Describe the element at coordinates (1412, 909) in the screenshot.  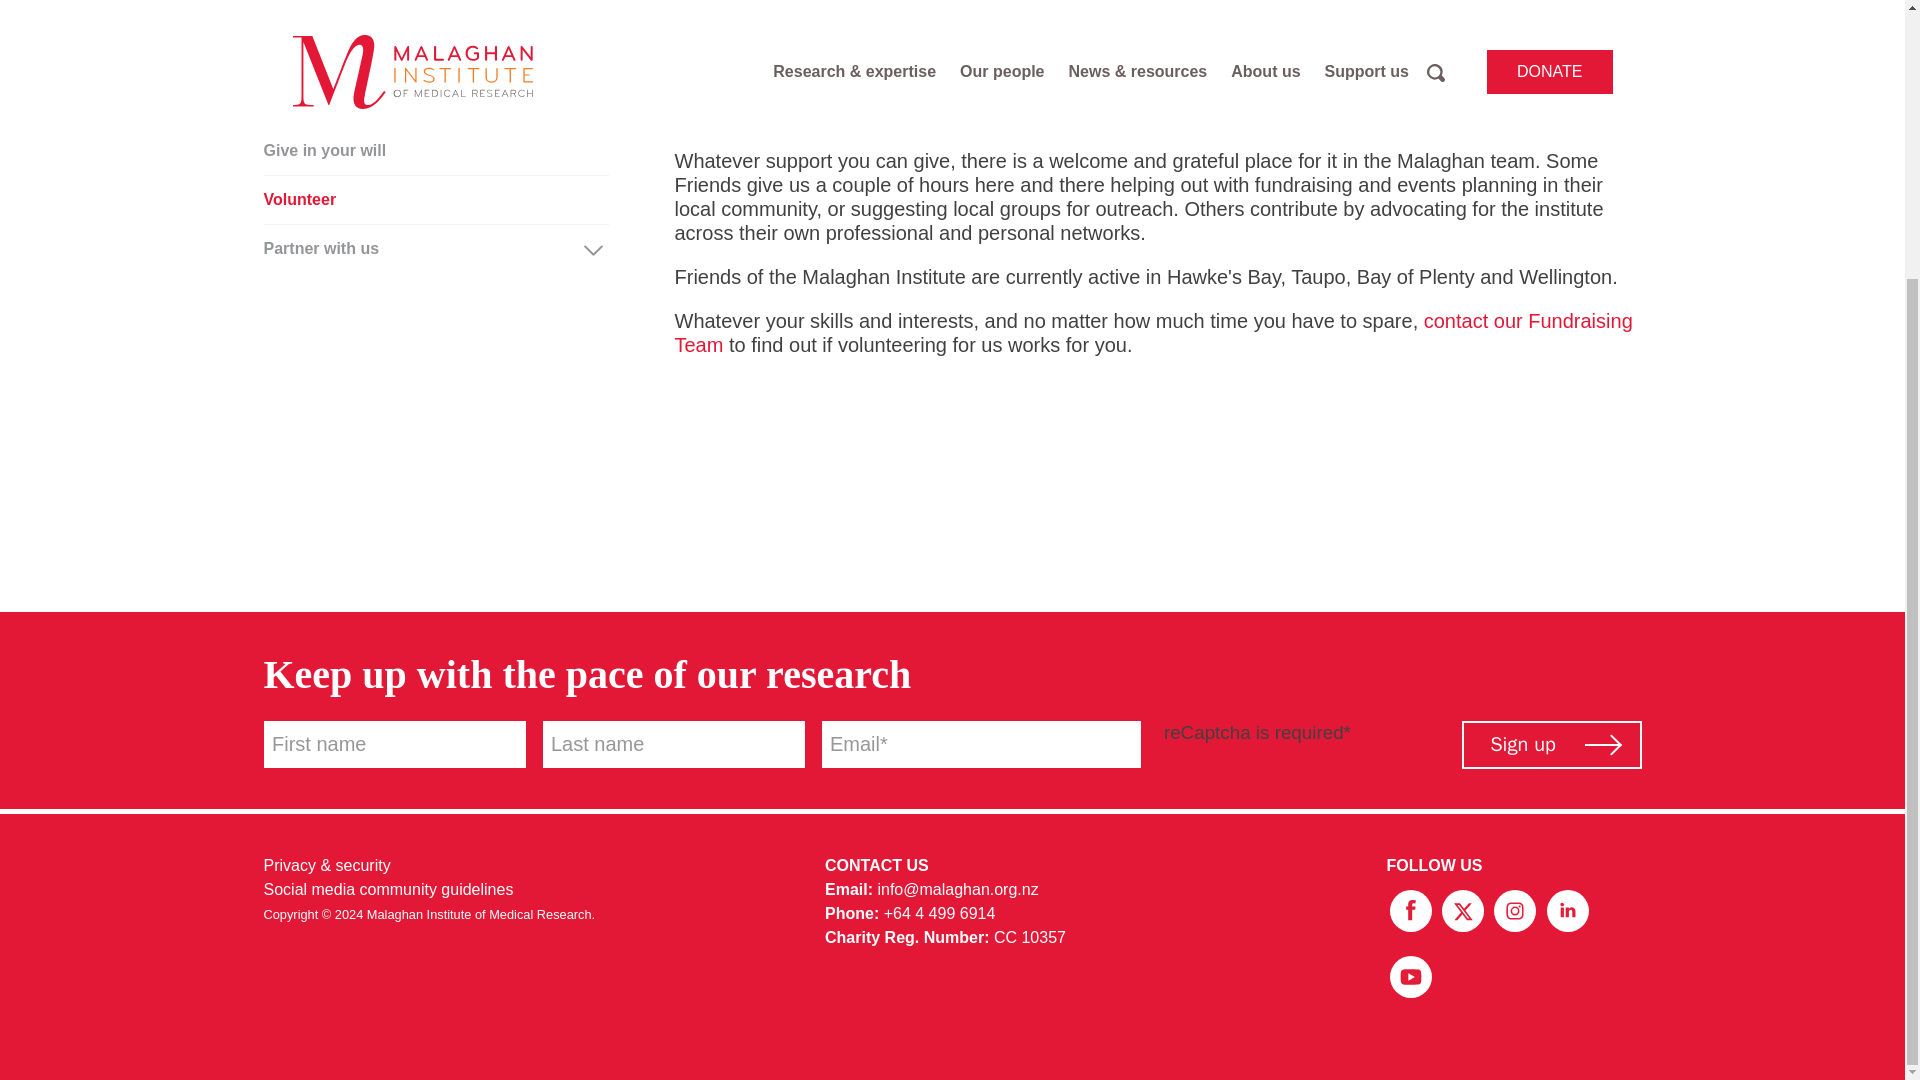
I see `Facebook` at that location.